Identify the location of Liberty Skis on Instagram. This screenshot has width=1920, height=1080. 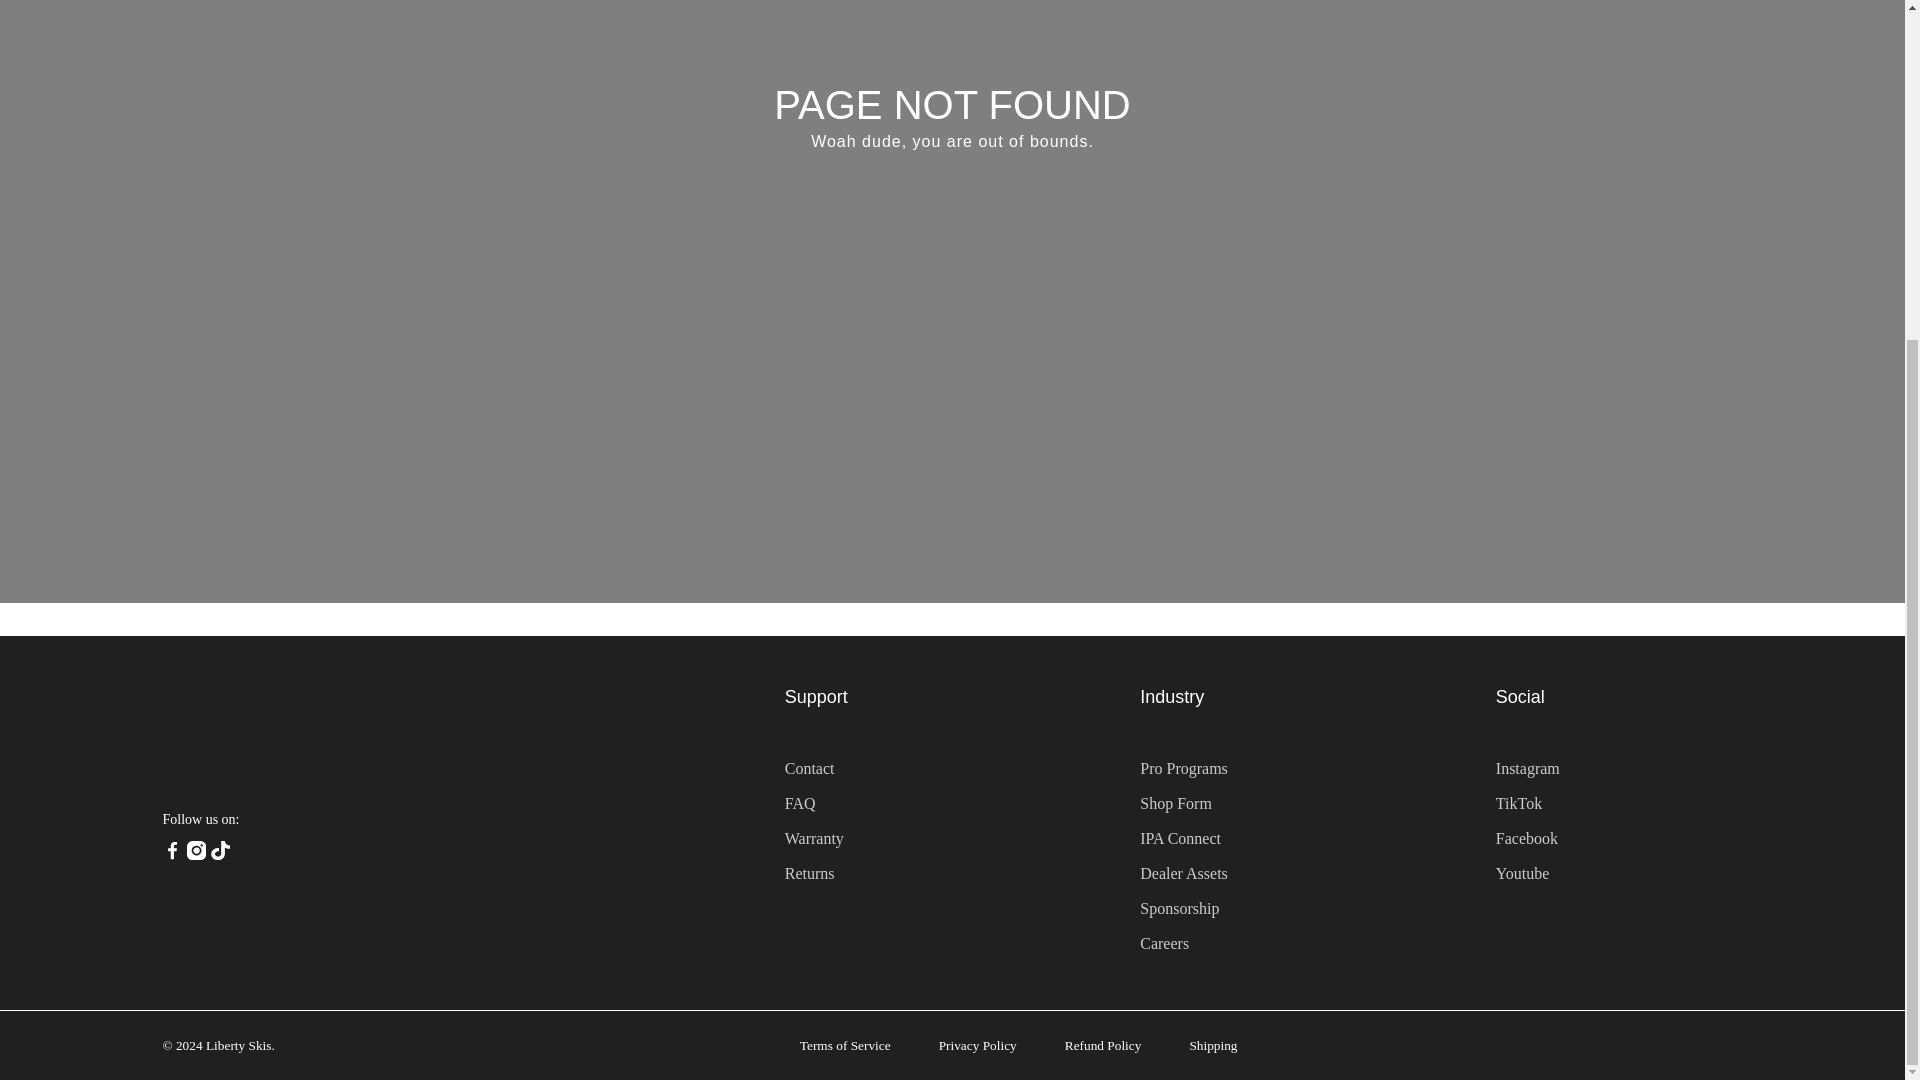
(196, 854).